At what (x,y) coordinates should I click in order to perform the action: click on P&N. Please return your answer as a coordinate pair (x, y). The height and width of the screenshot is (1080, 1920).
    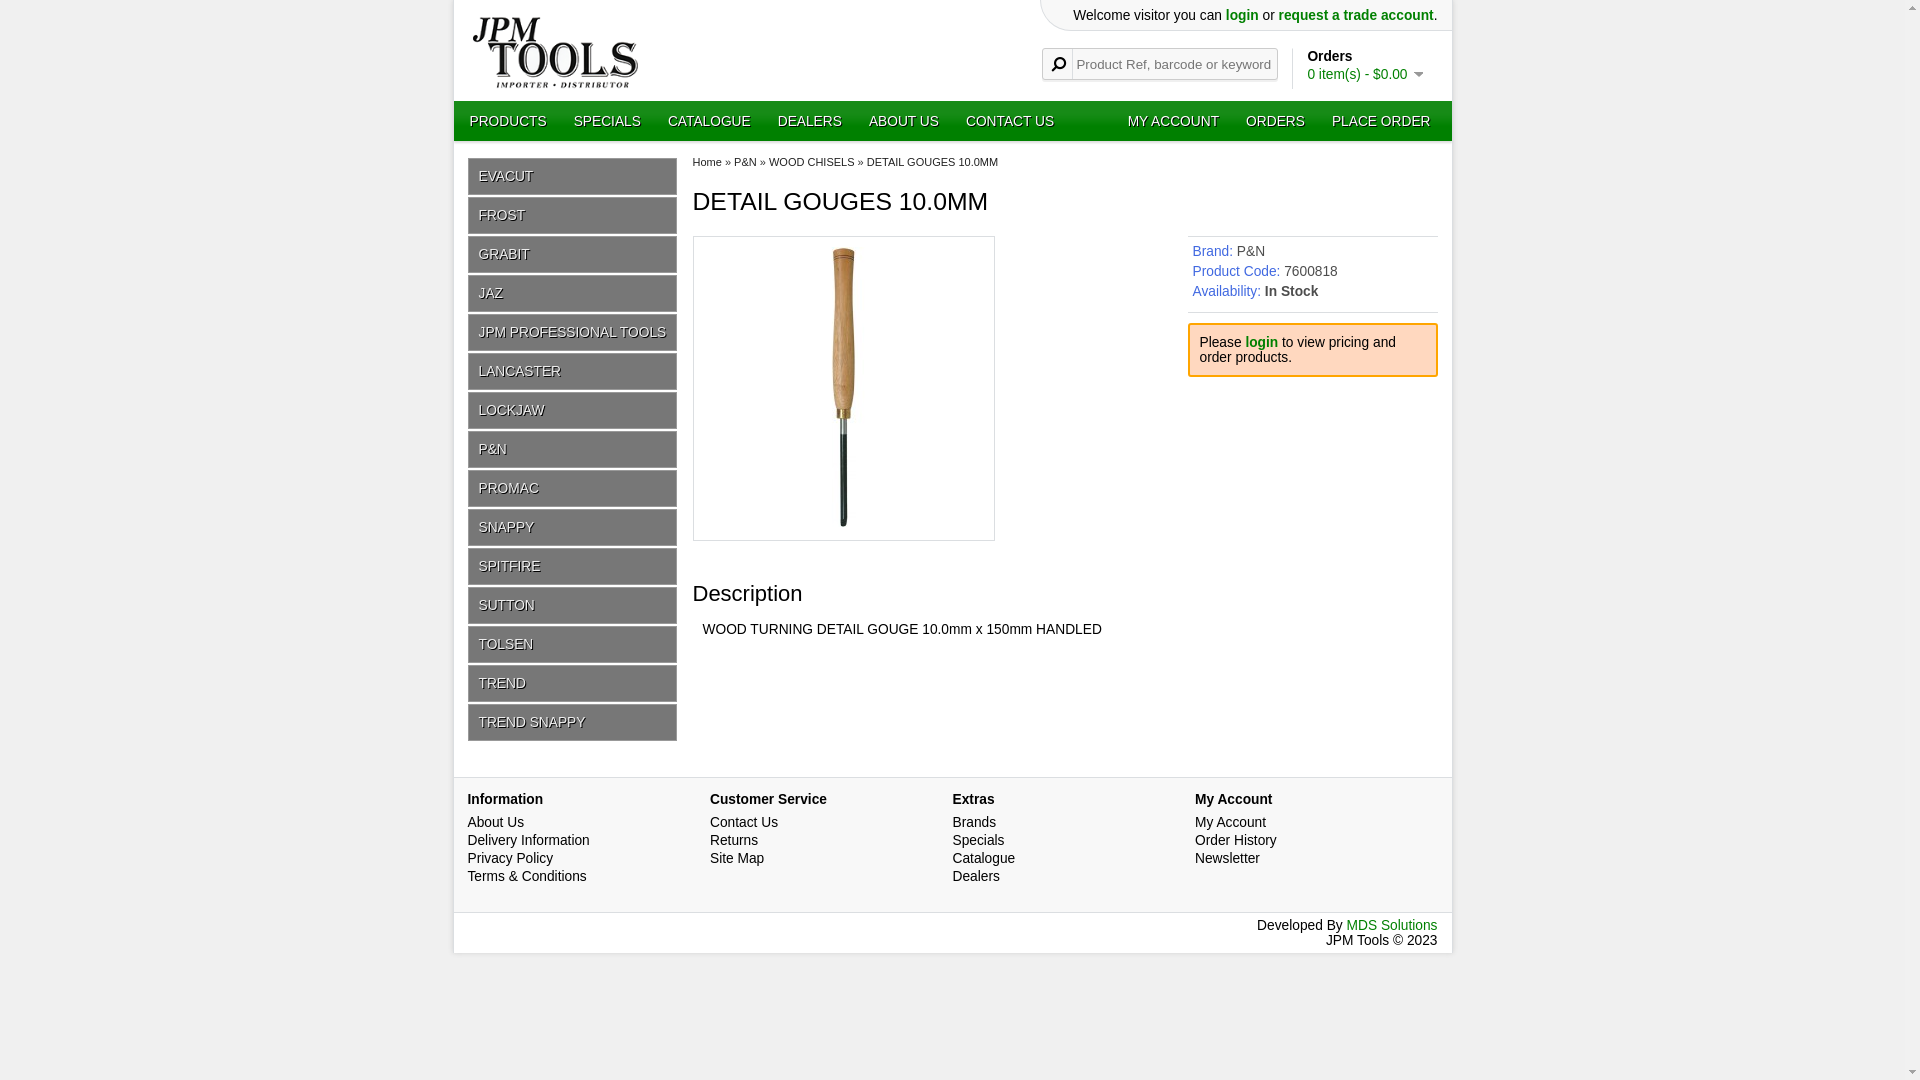
    Looking at the image, I should click on (746, 162).